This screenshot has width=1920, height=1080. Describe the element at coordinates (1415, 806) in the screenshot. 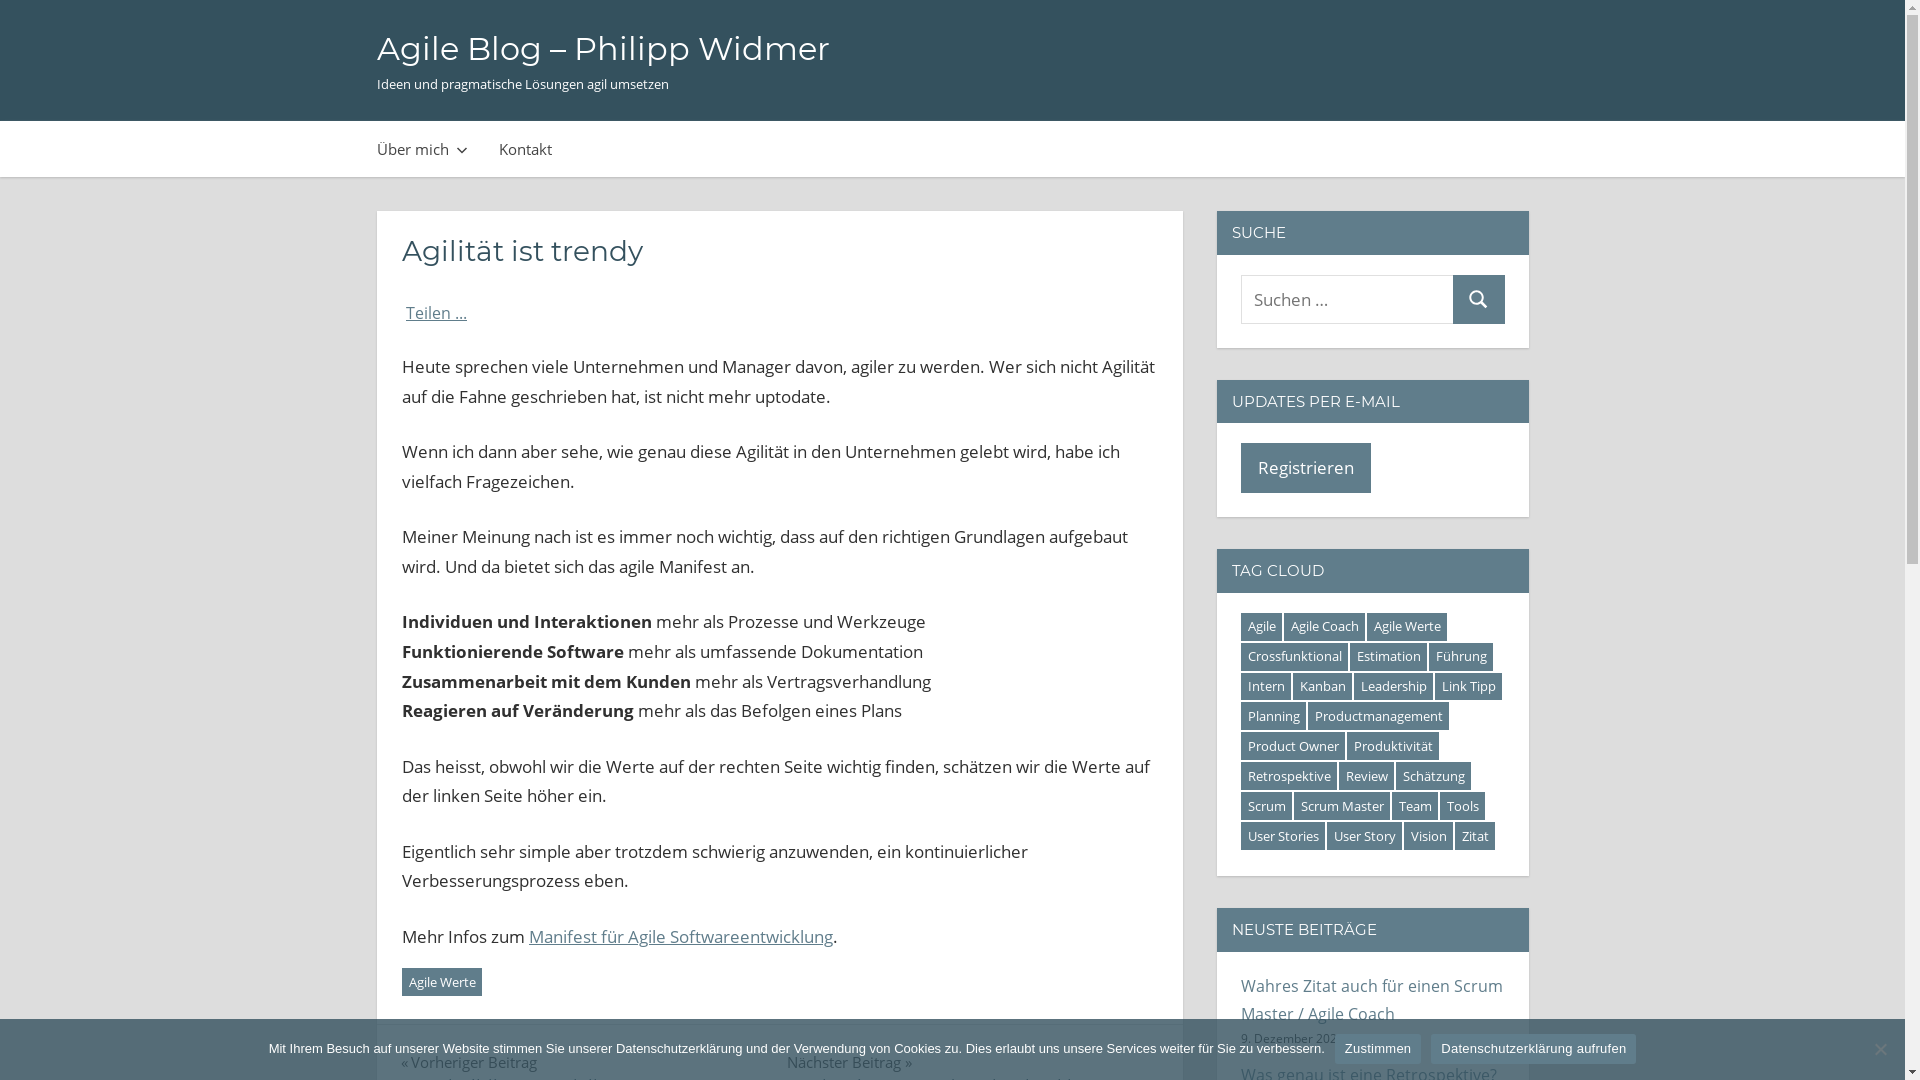

I see `Team` at that location.